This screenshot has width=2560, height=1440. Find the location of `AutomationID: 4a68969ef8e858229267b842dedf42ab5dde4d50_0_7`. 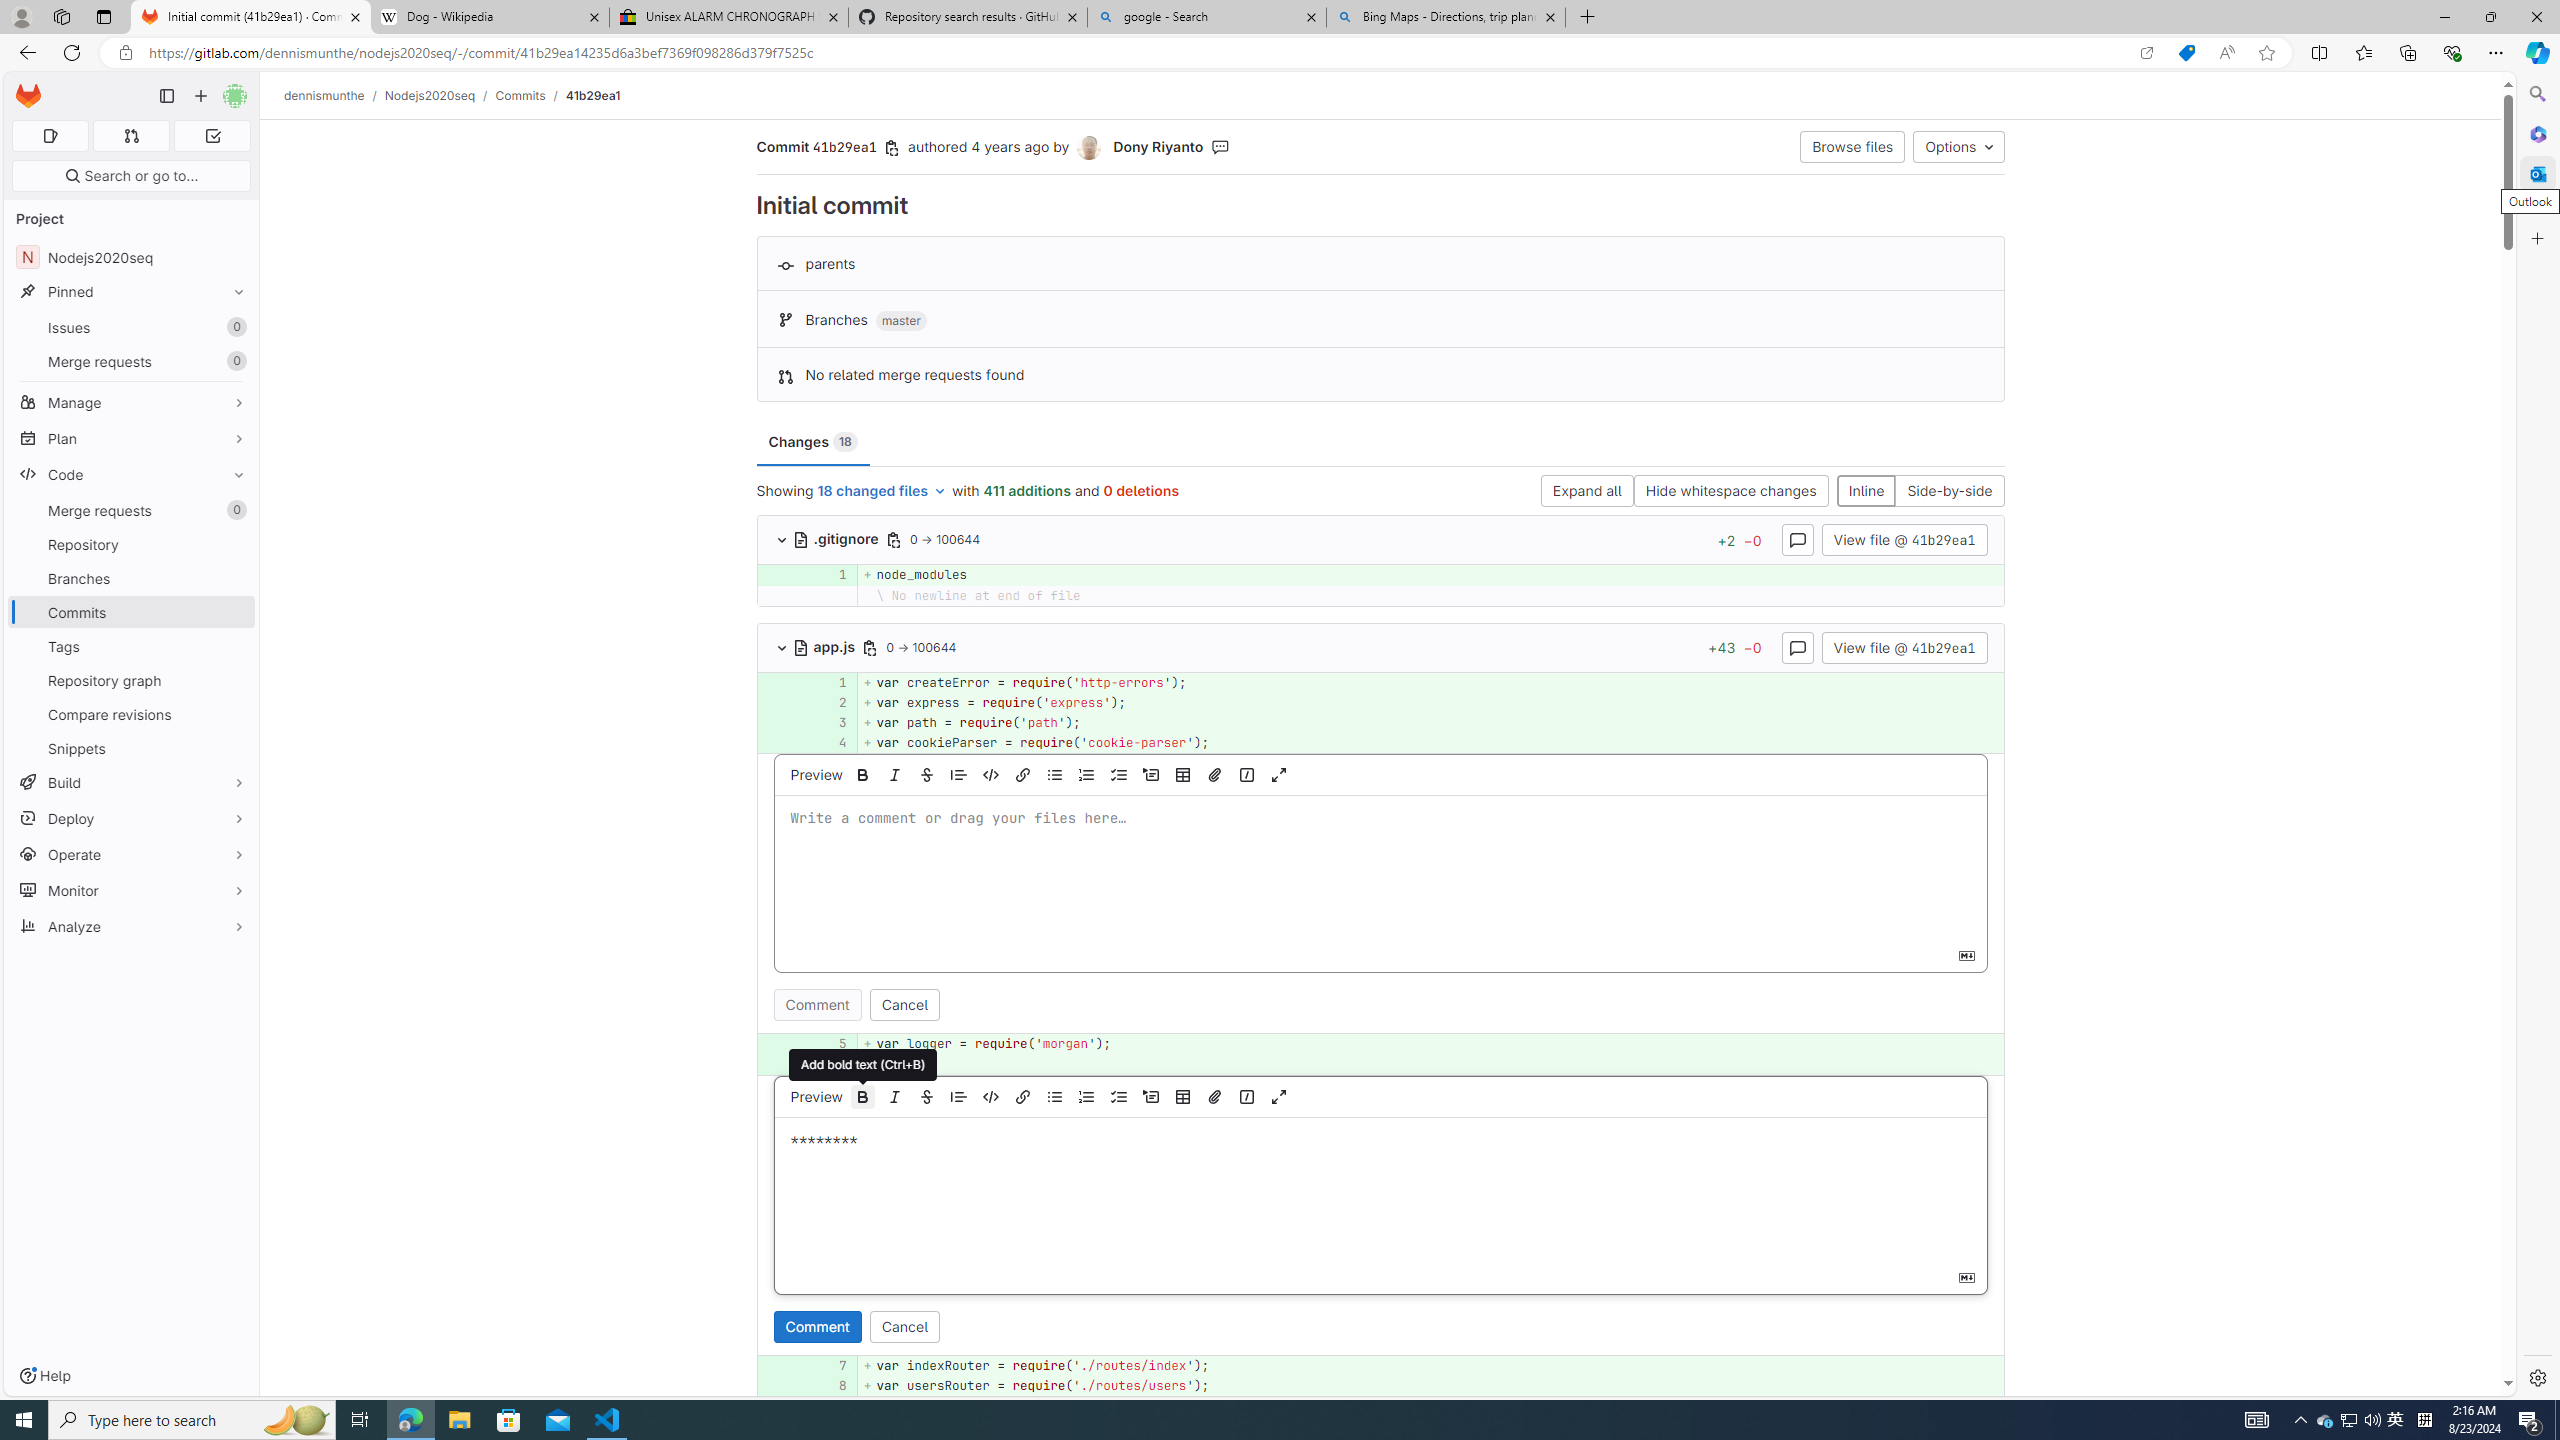

AutomationID: 4a68969ef8e858229267b842dedf42ab5dde4d50_0_7 is located at coordinates (1380, 1366).